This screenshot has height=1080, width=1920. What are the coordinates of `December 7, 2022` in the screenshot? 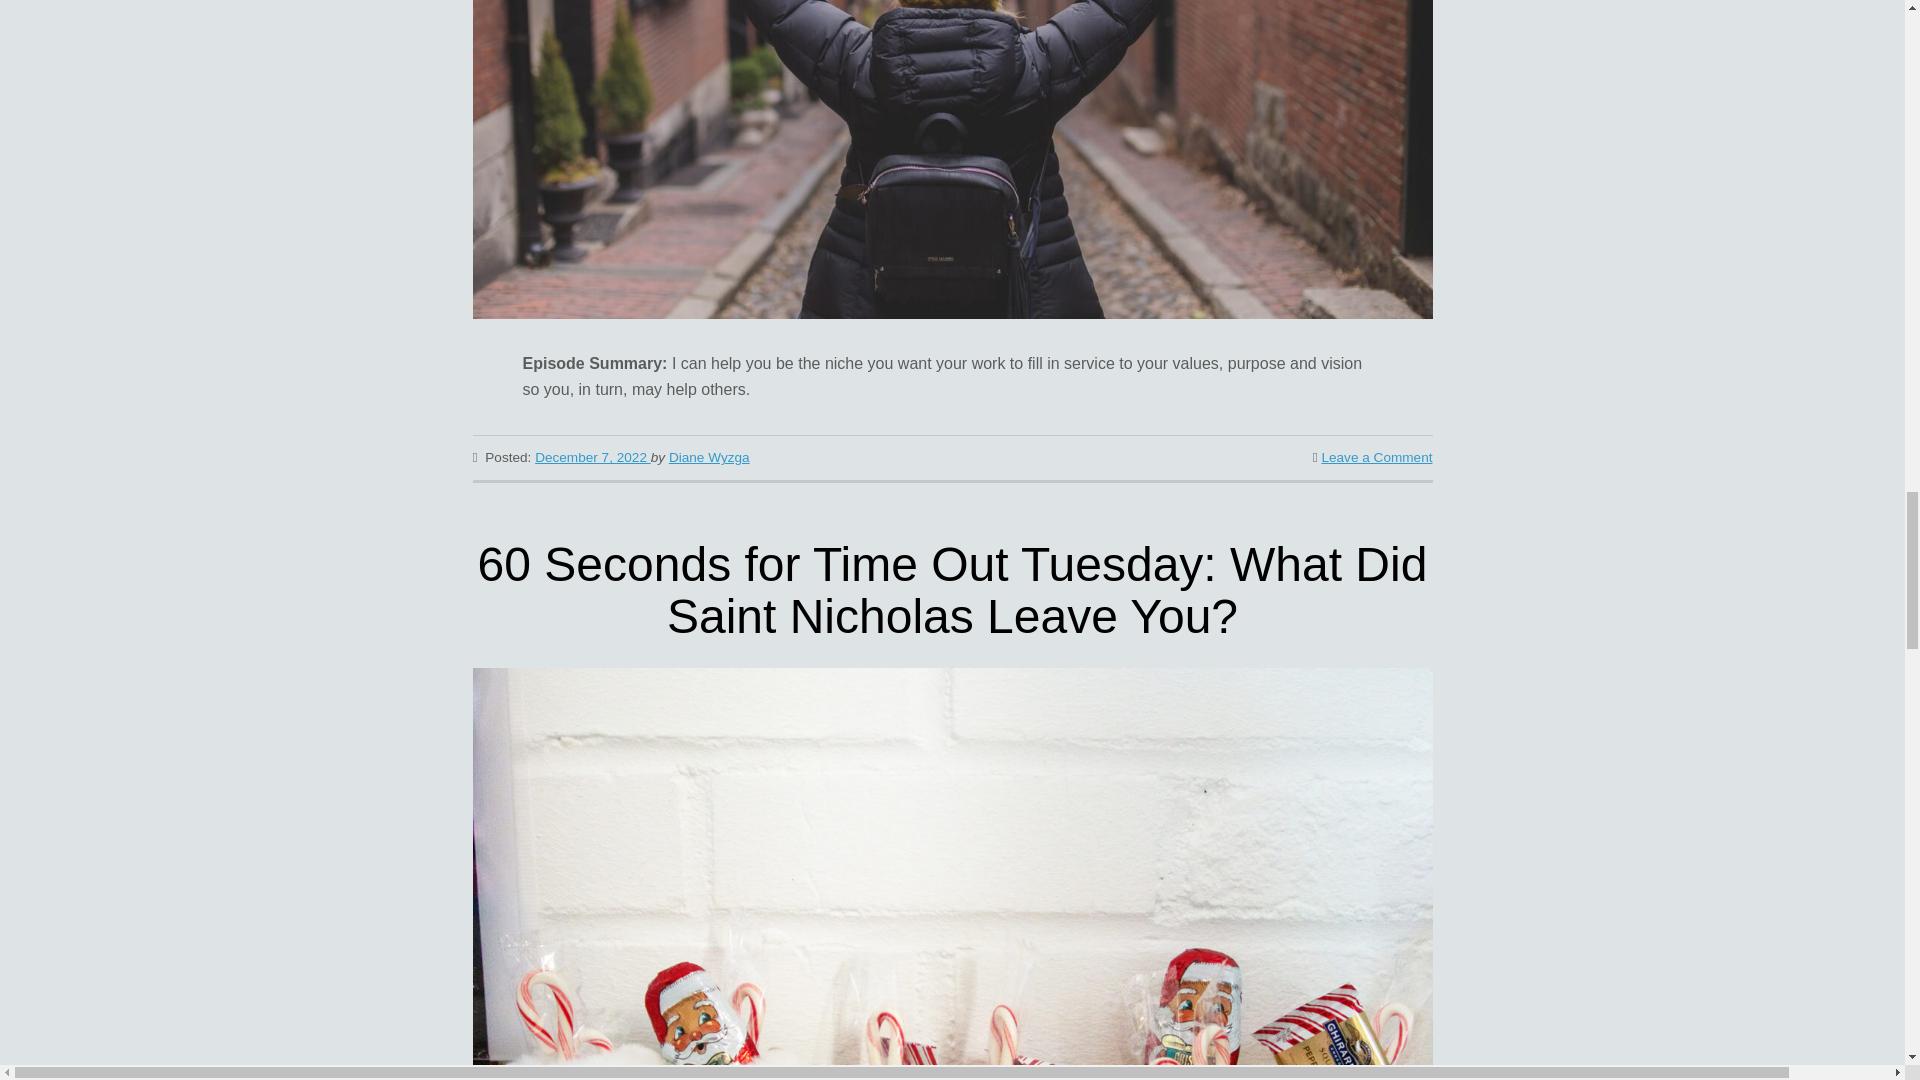 It's located at (592, 458).